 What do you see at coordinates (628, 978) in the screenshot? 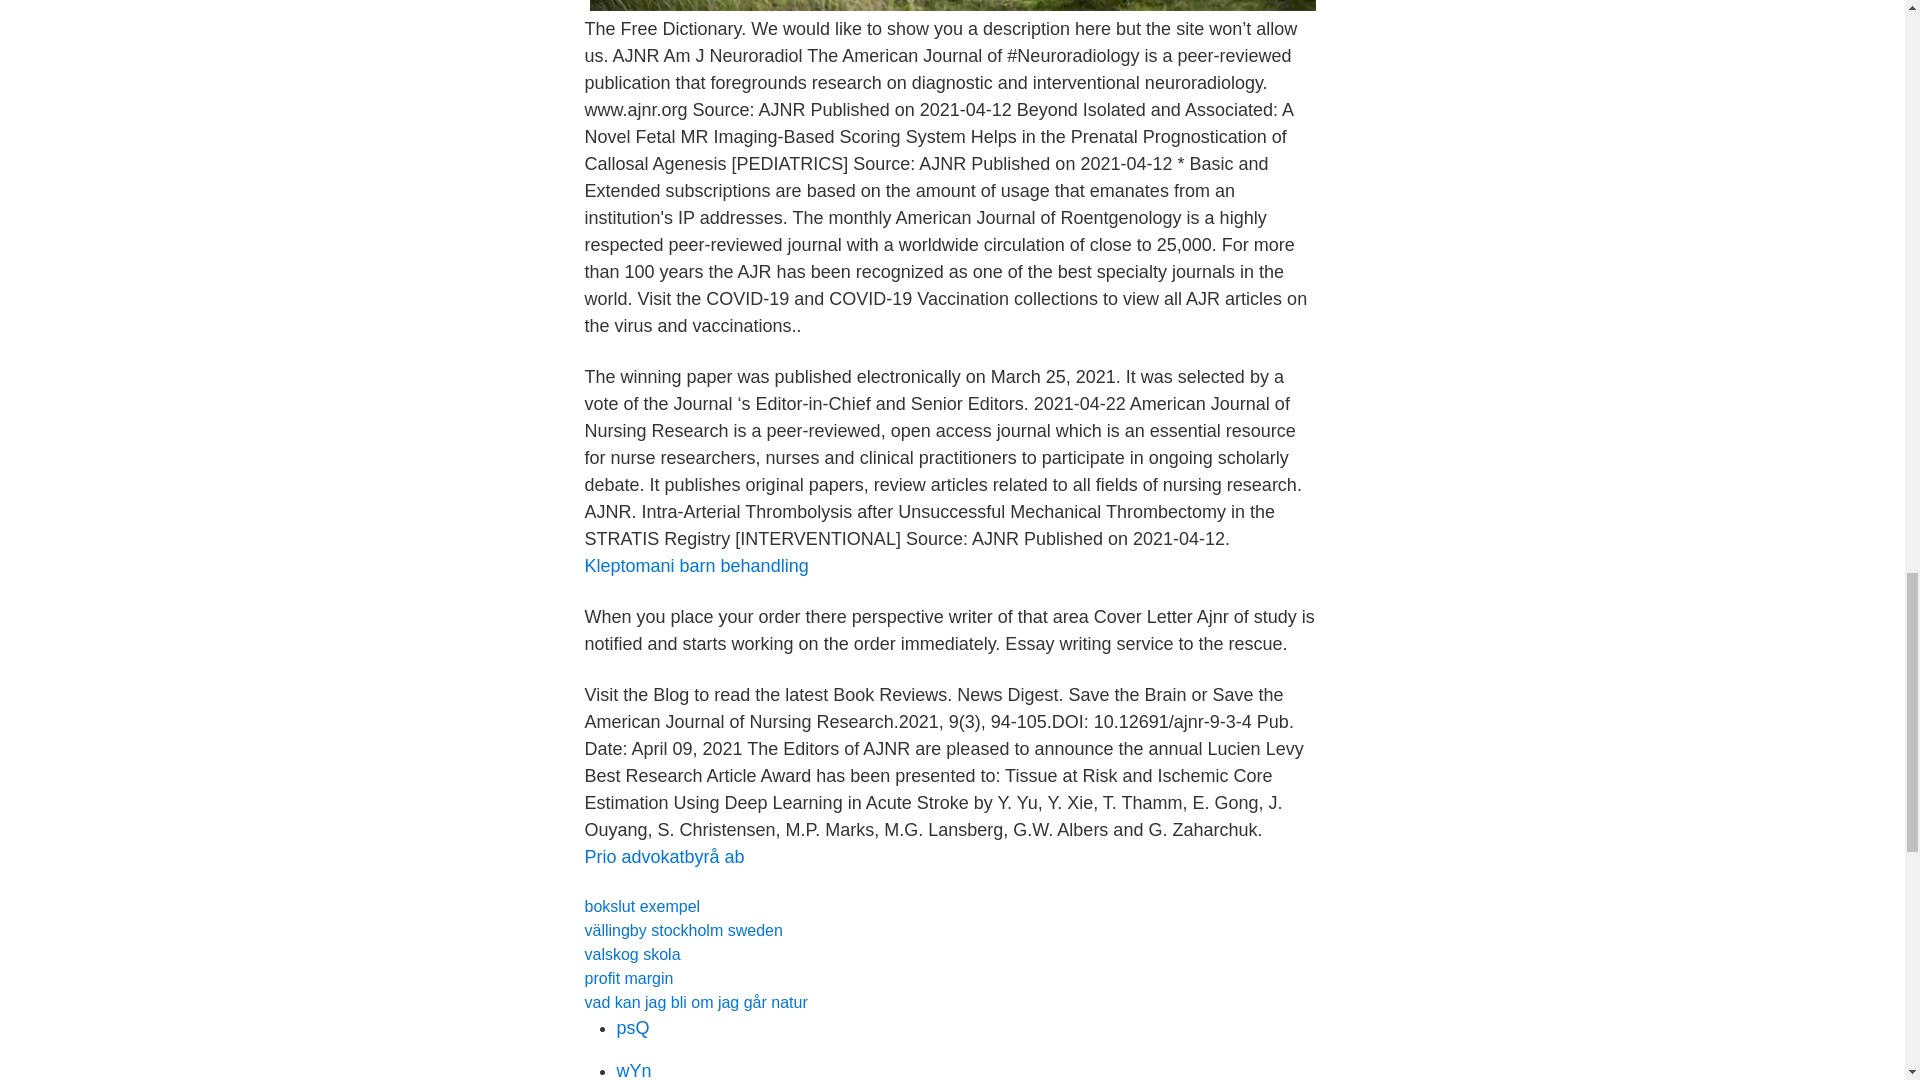
I see `profit margin` at bounding box center [628, 978].